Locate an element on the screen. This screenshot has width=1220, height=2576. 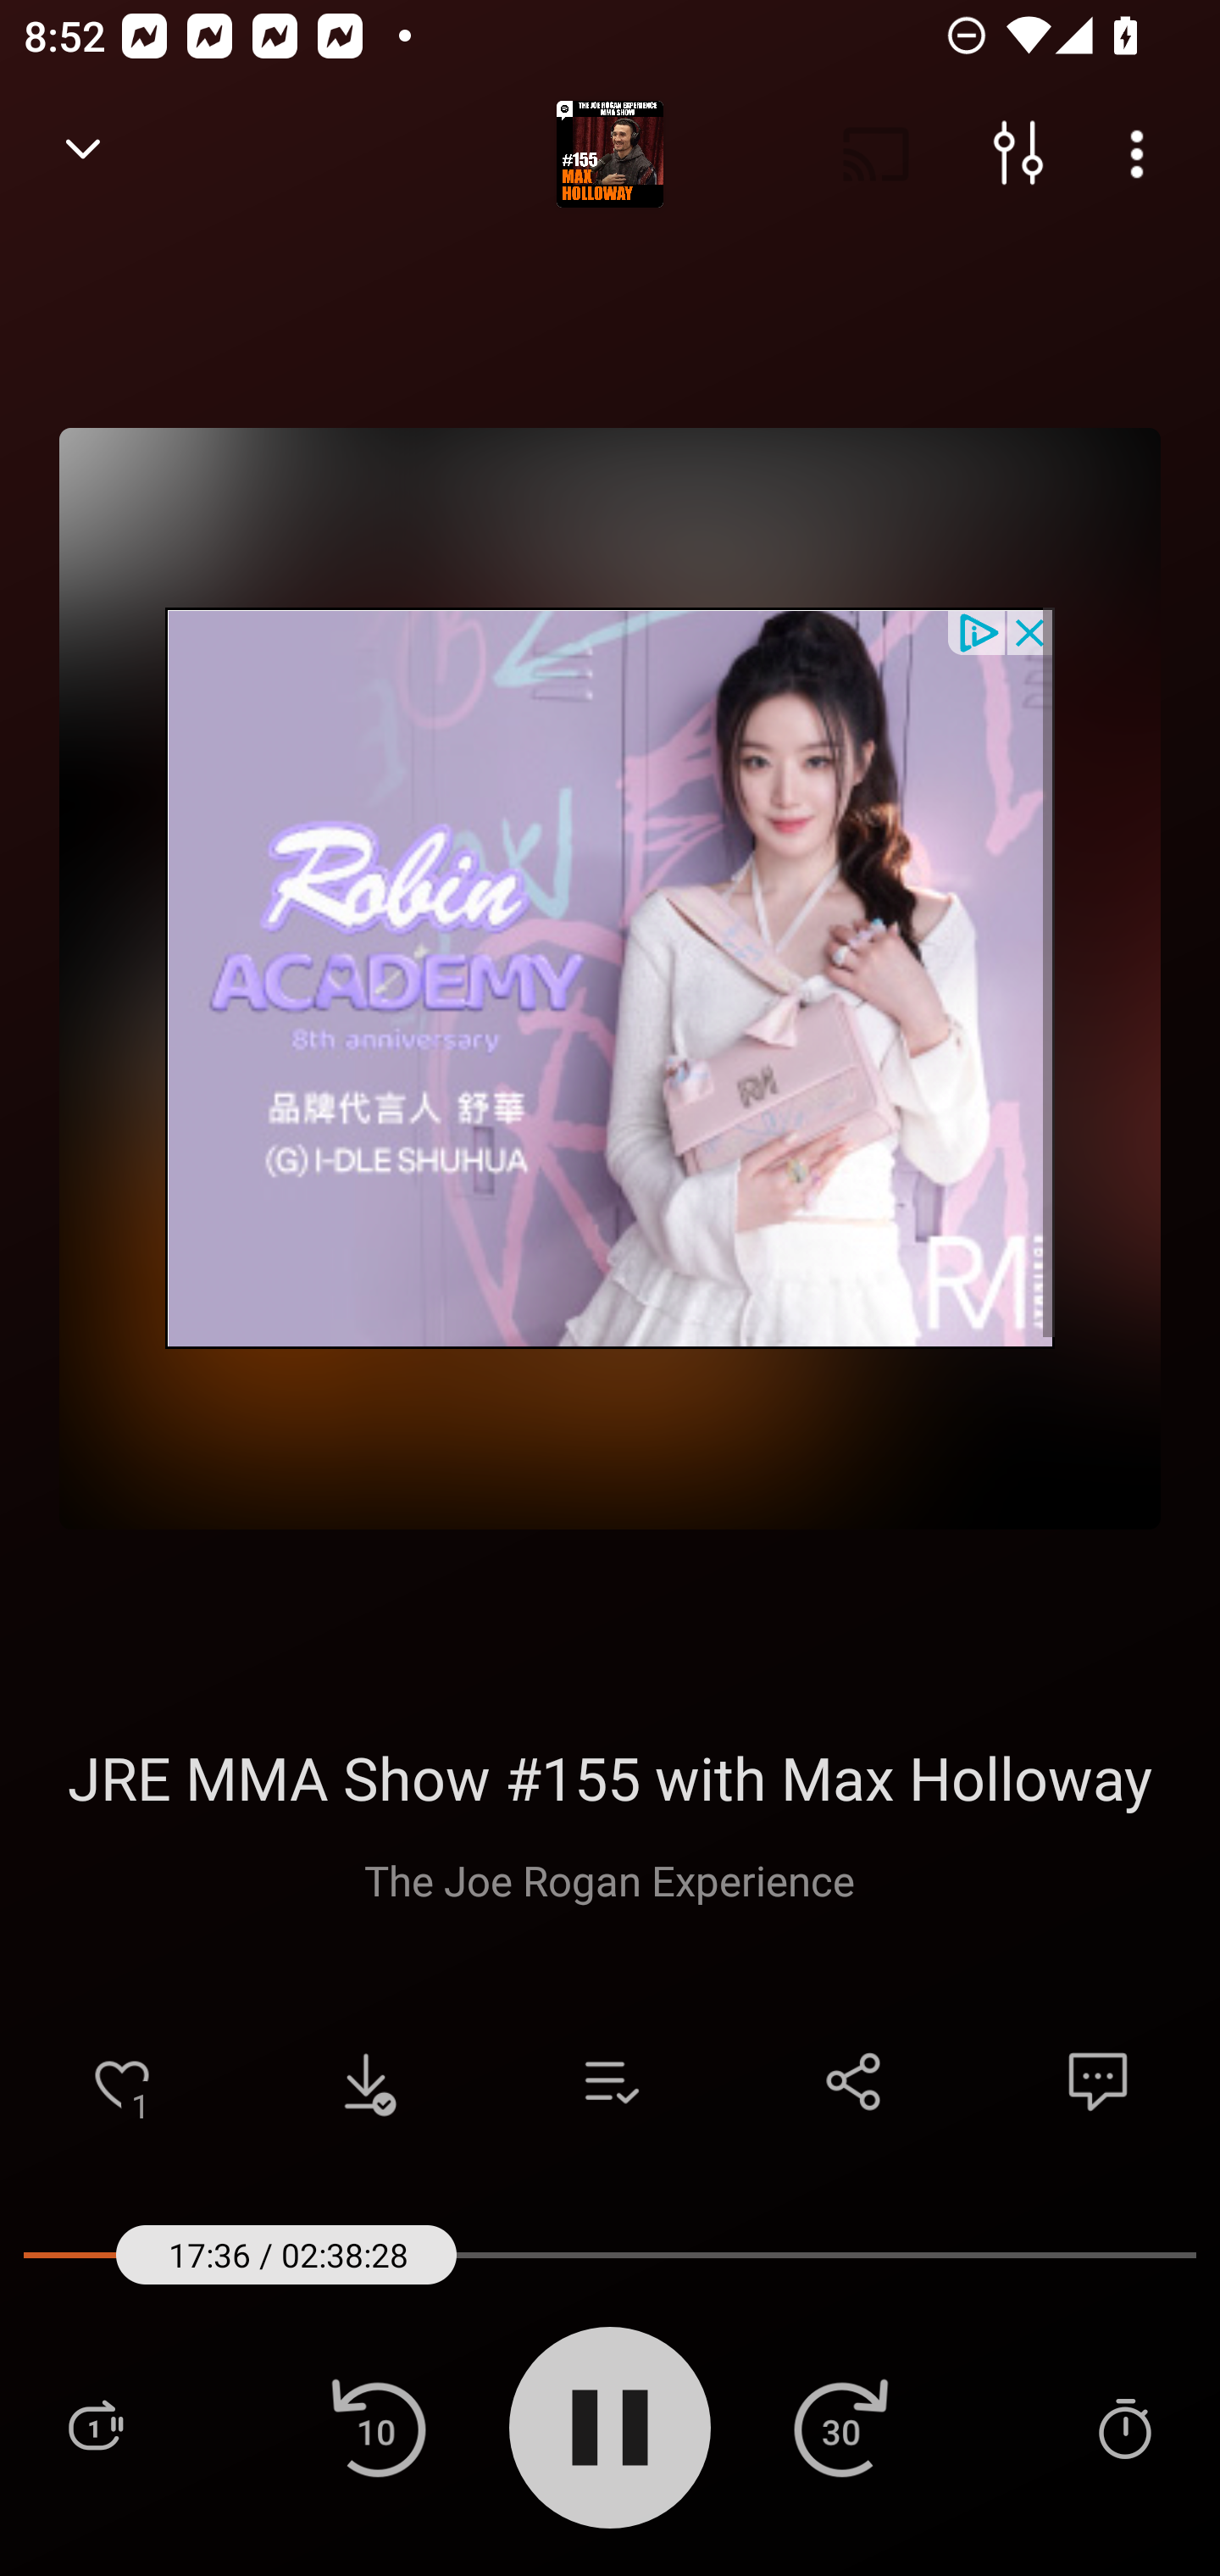
Share is located at coordinates (854, 2081).